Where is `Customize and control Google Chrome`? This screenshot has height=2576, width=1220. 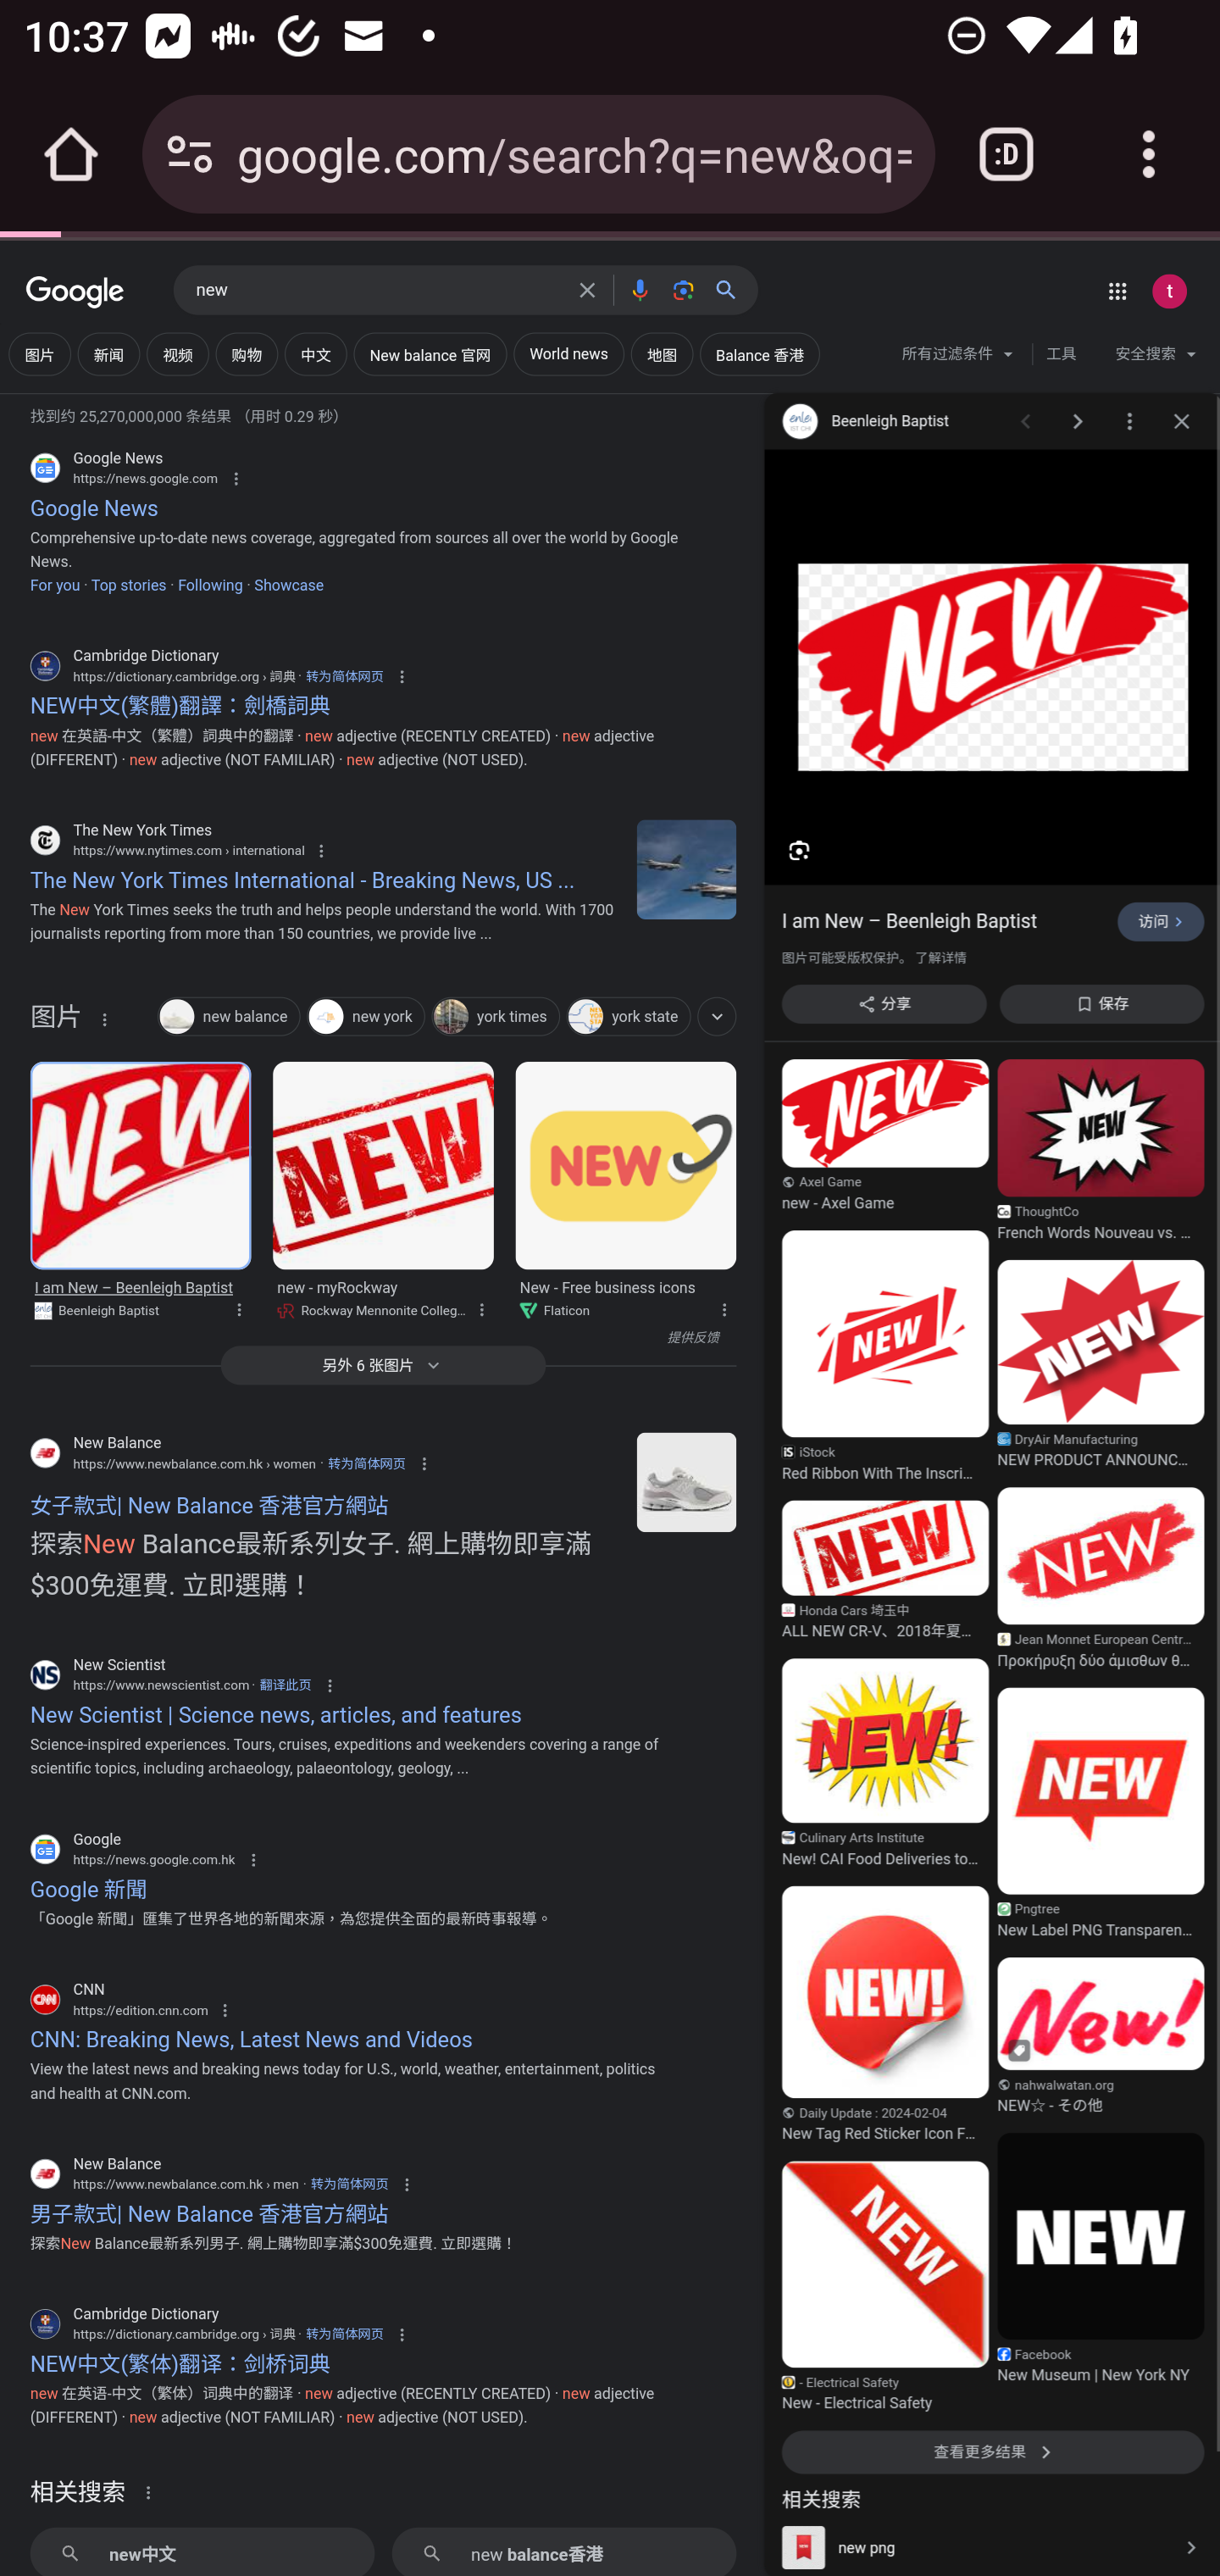
Customize and control Google Chrome is located at coordinates (1149, 154).